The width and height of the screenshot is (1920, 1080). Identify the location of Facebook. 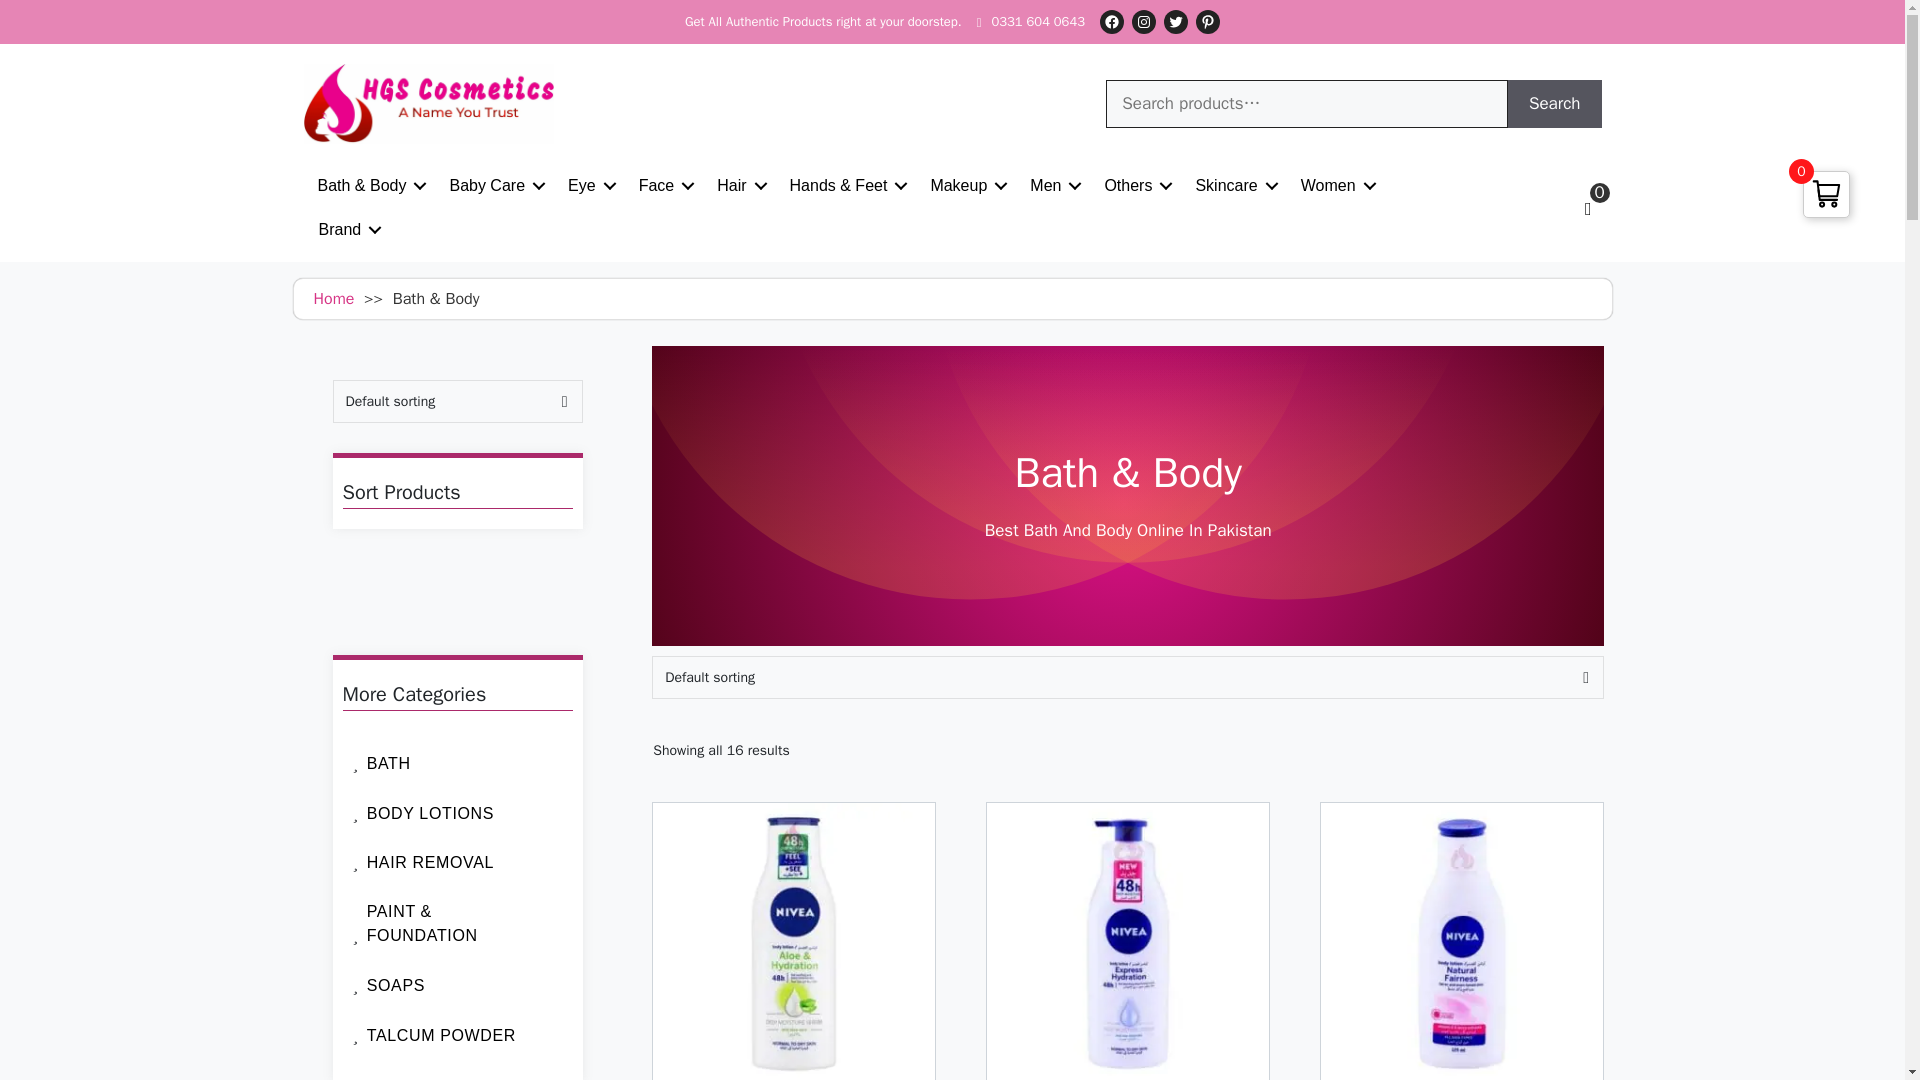
(1112, 21).